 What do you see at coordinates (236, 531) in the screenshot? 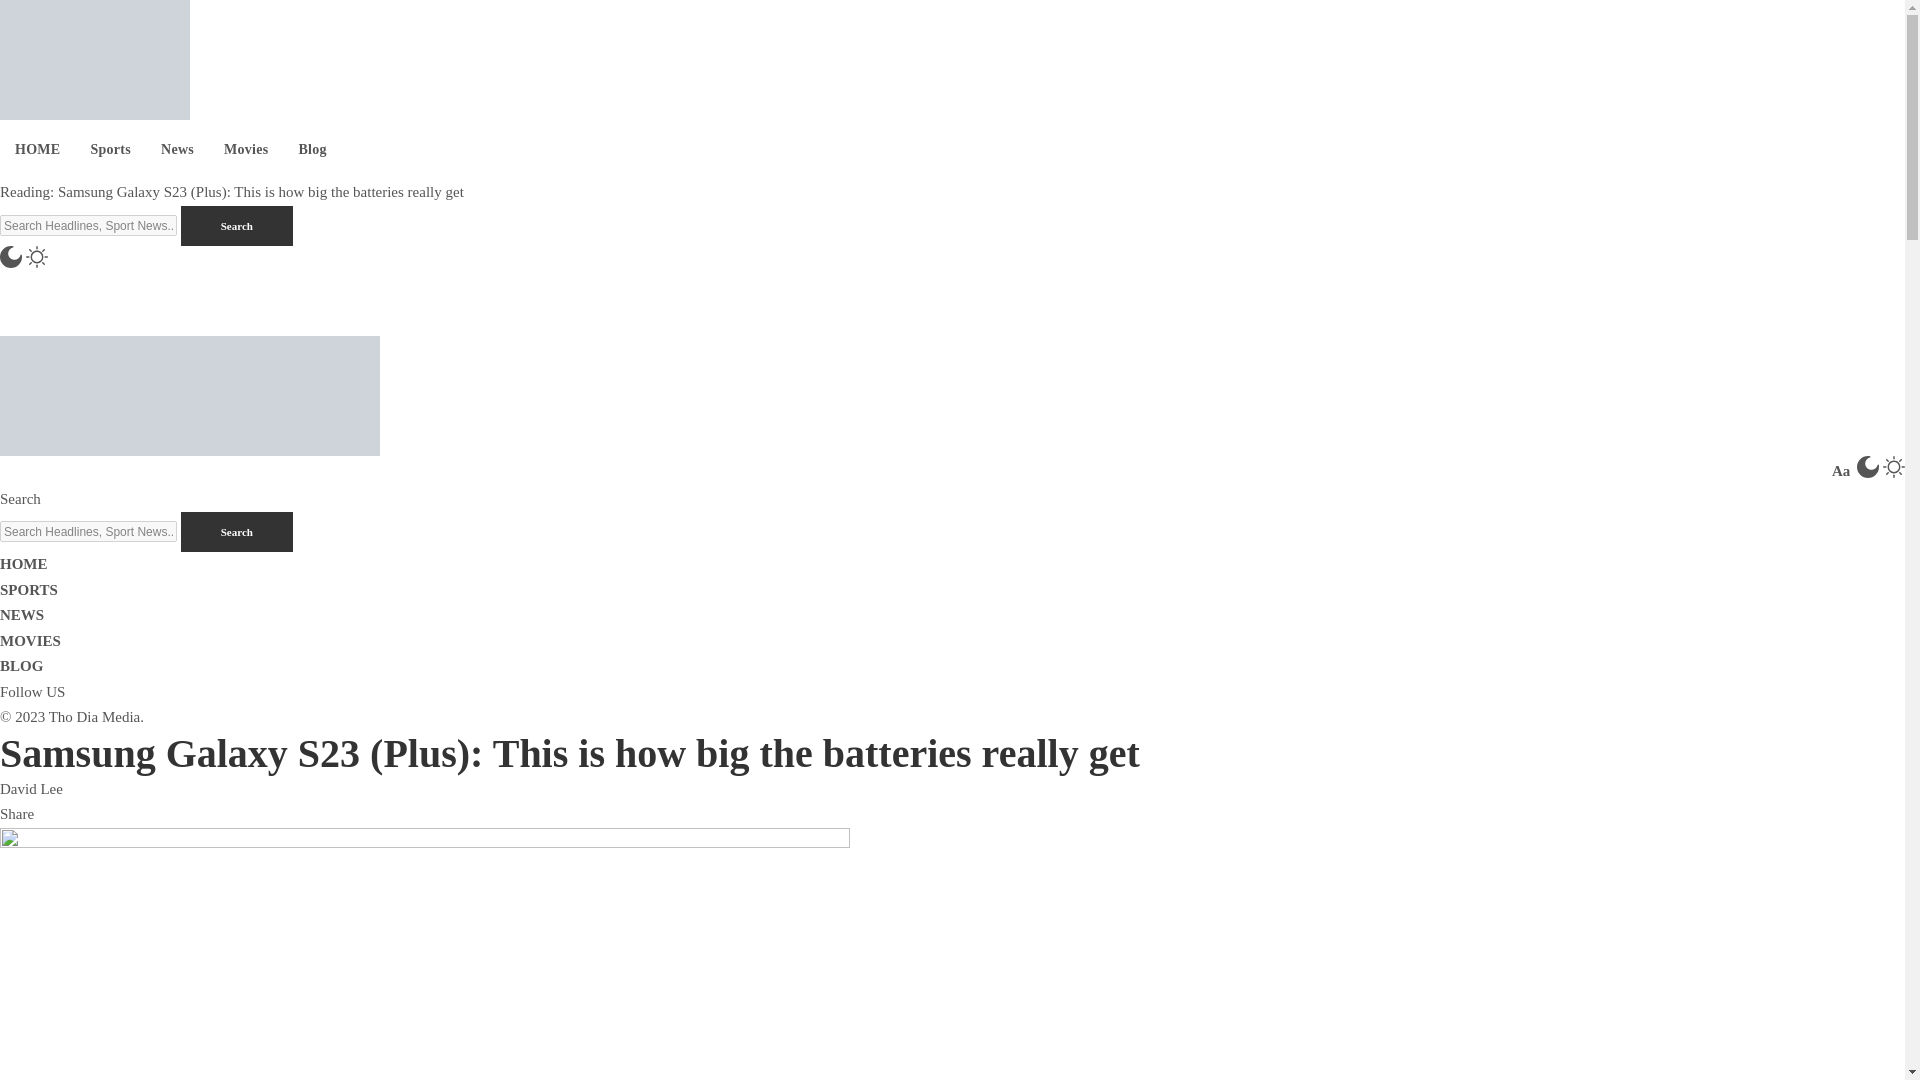
I see `Search` at bounding box center [236, 531].